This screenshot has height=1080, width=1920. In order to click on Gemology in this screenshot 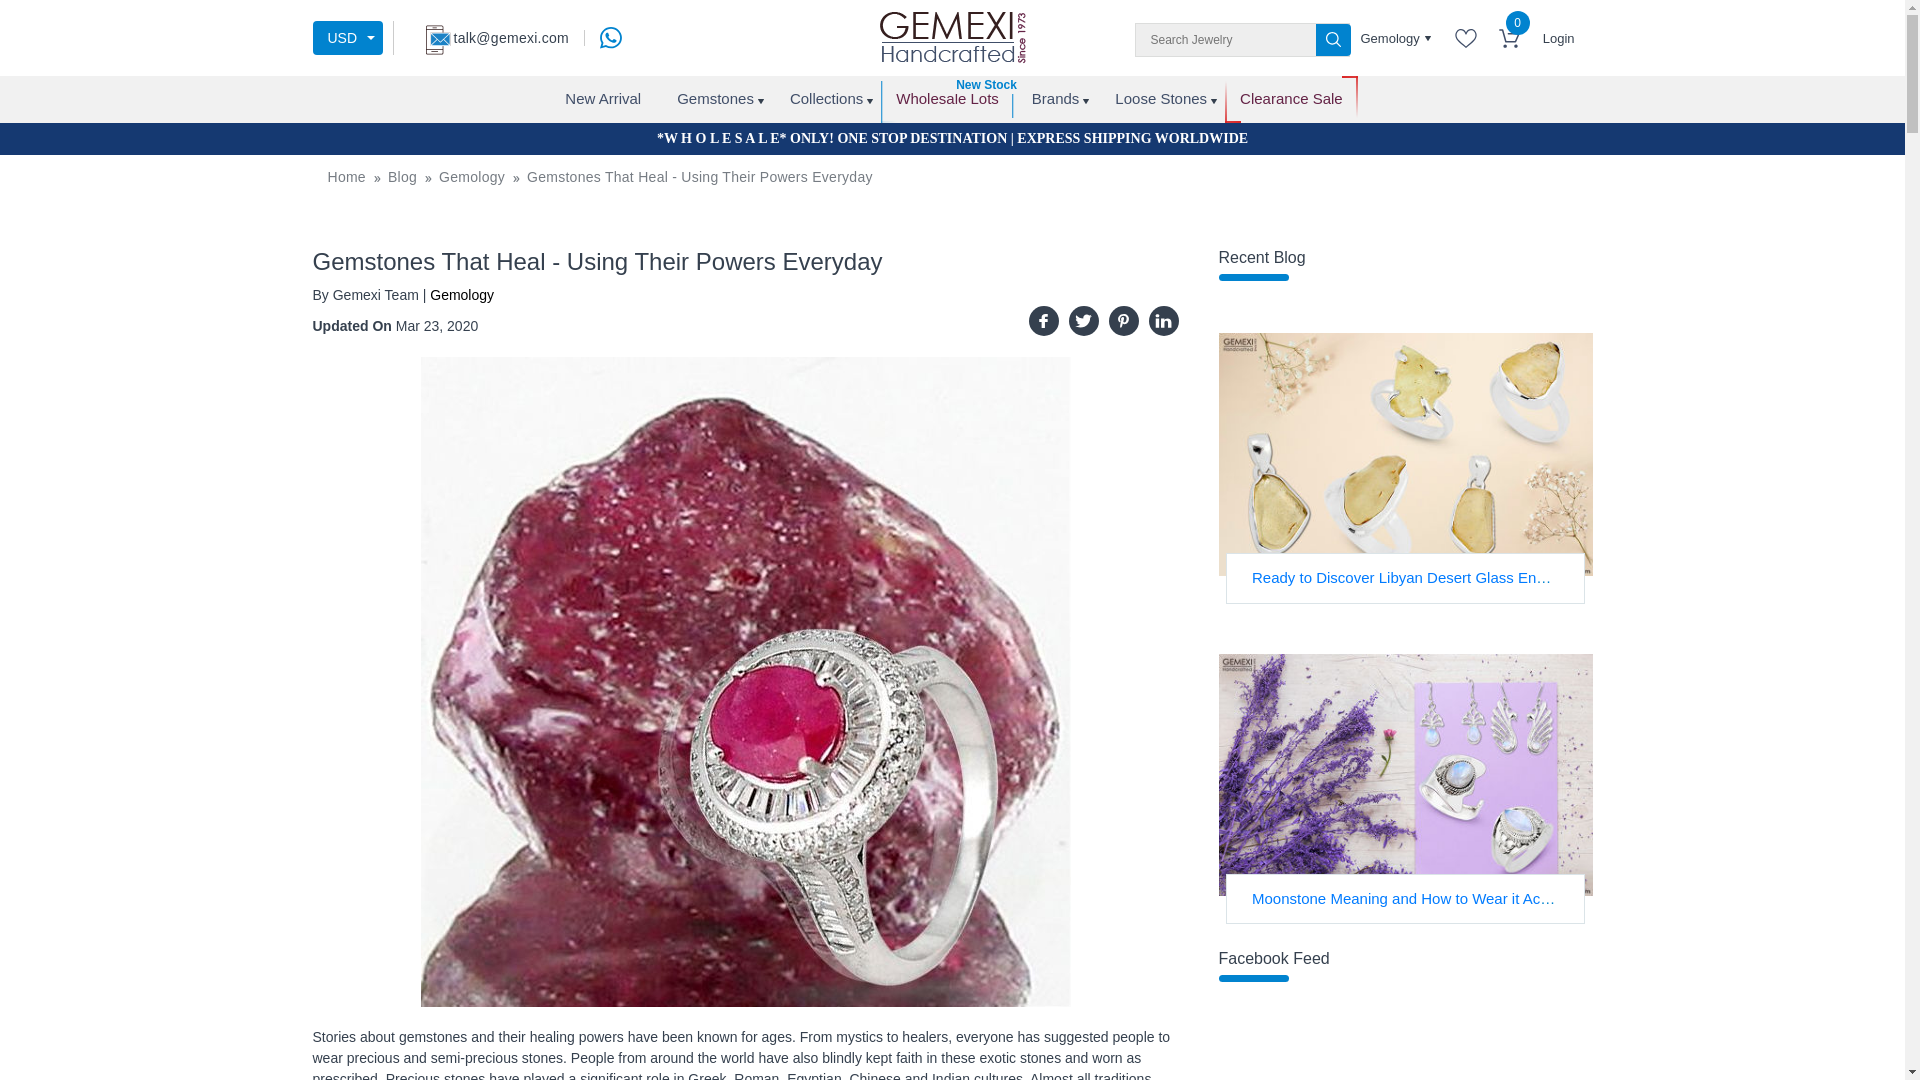, I will do `click(1396, 45)`.